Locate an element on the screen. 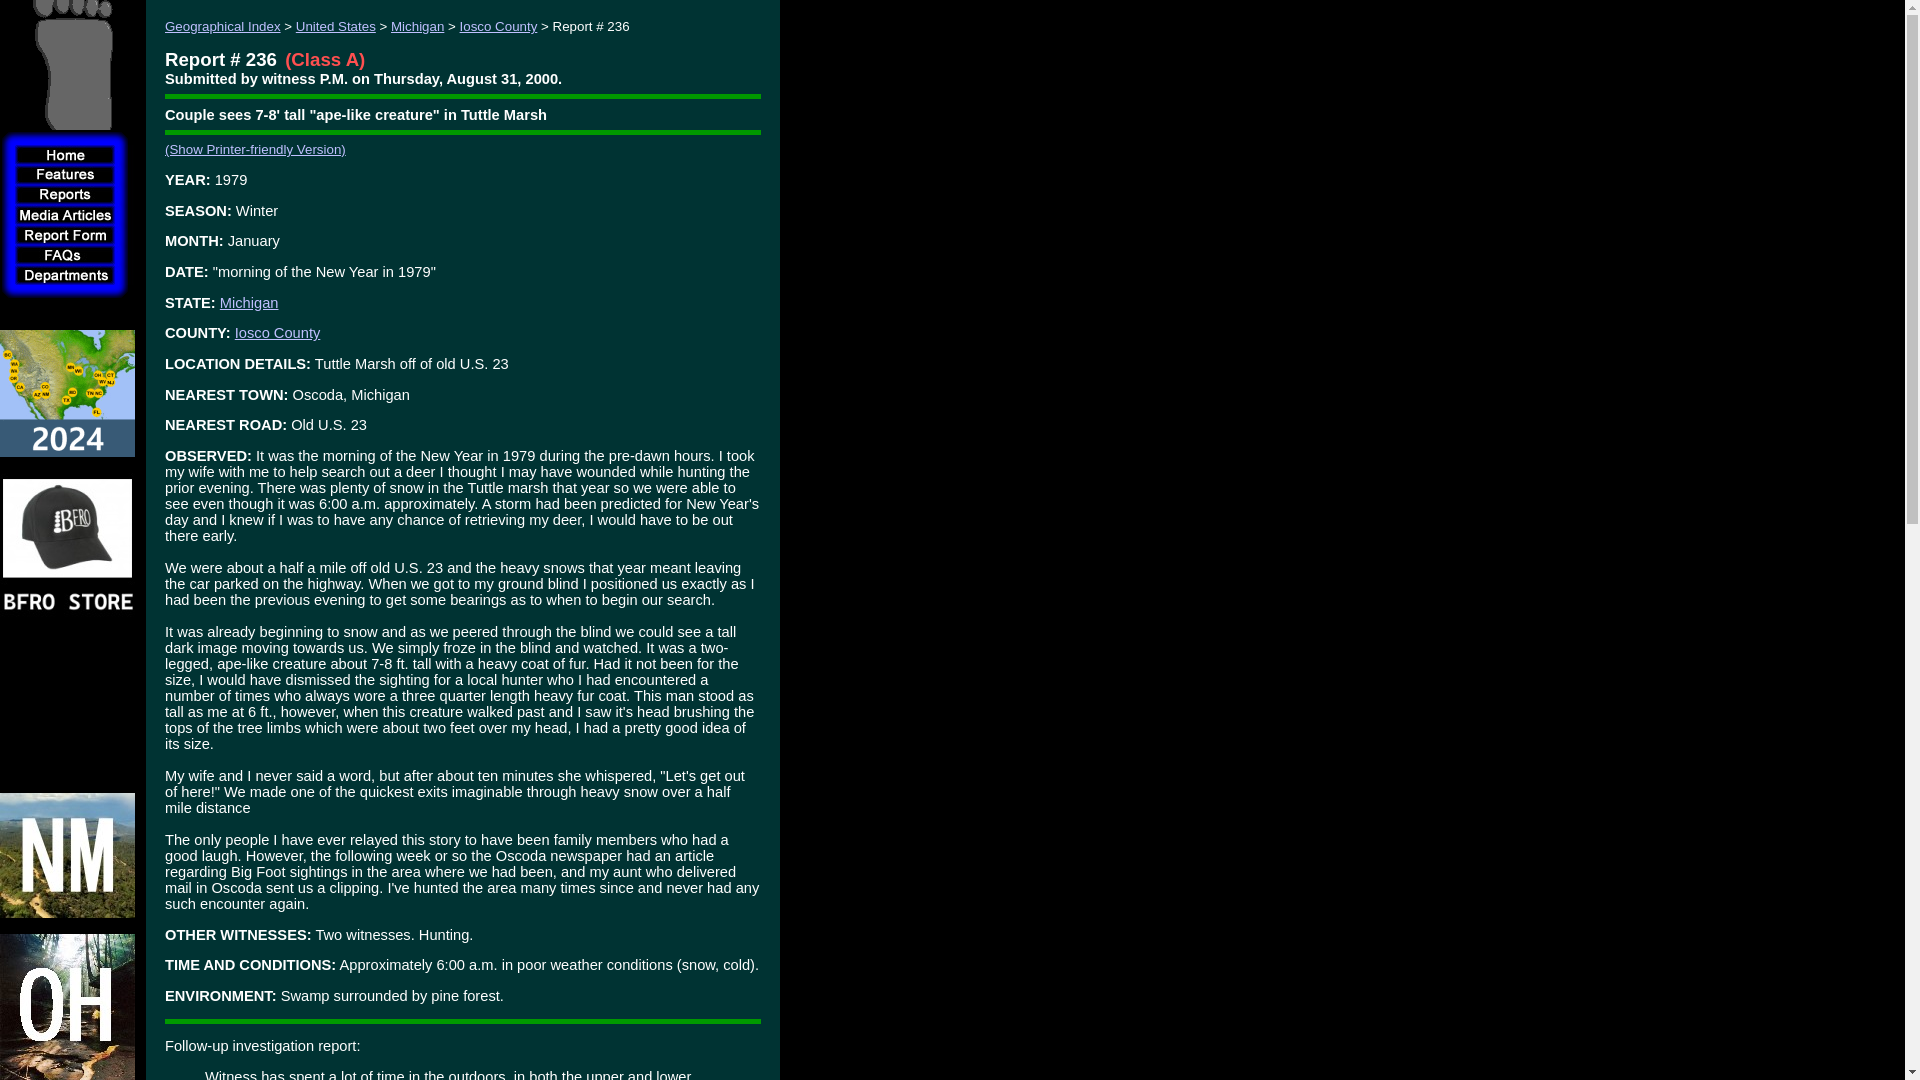 This screenshot has width=1920, height=1080. Iosco County is located at coordinates (277, 333).